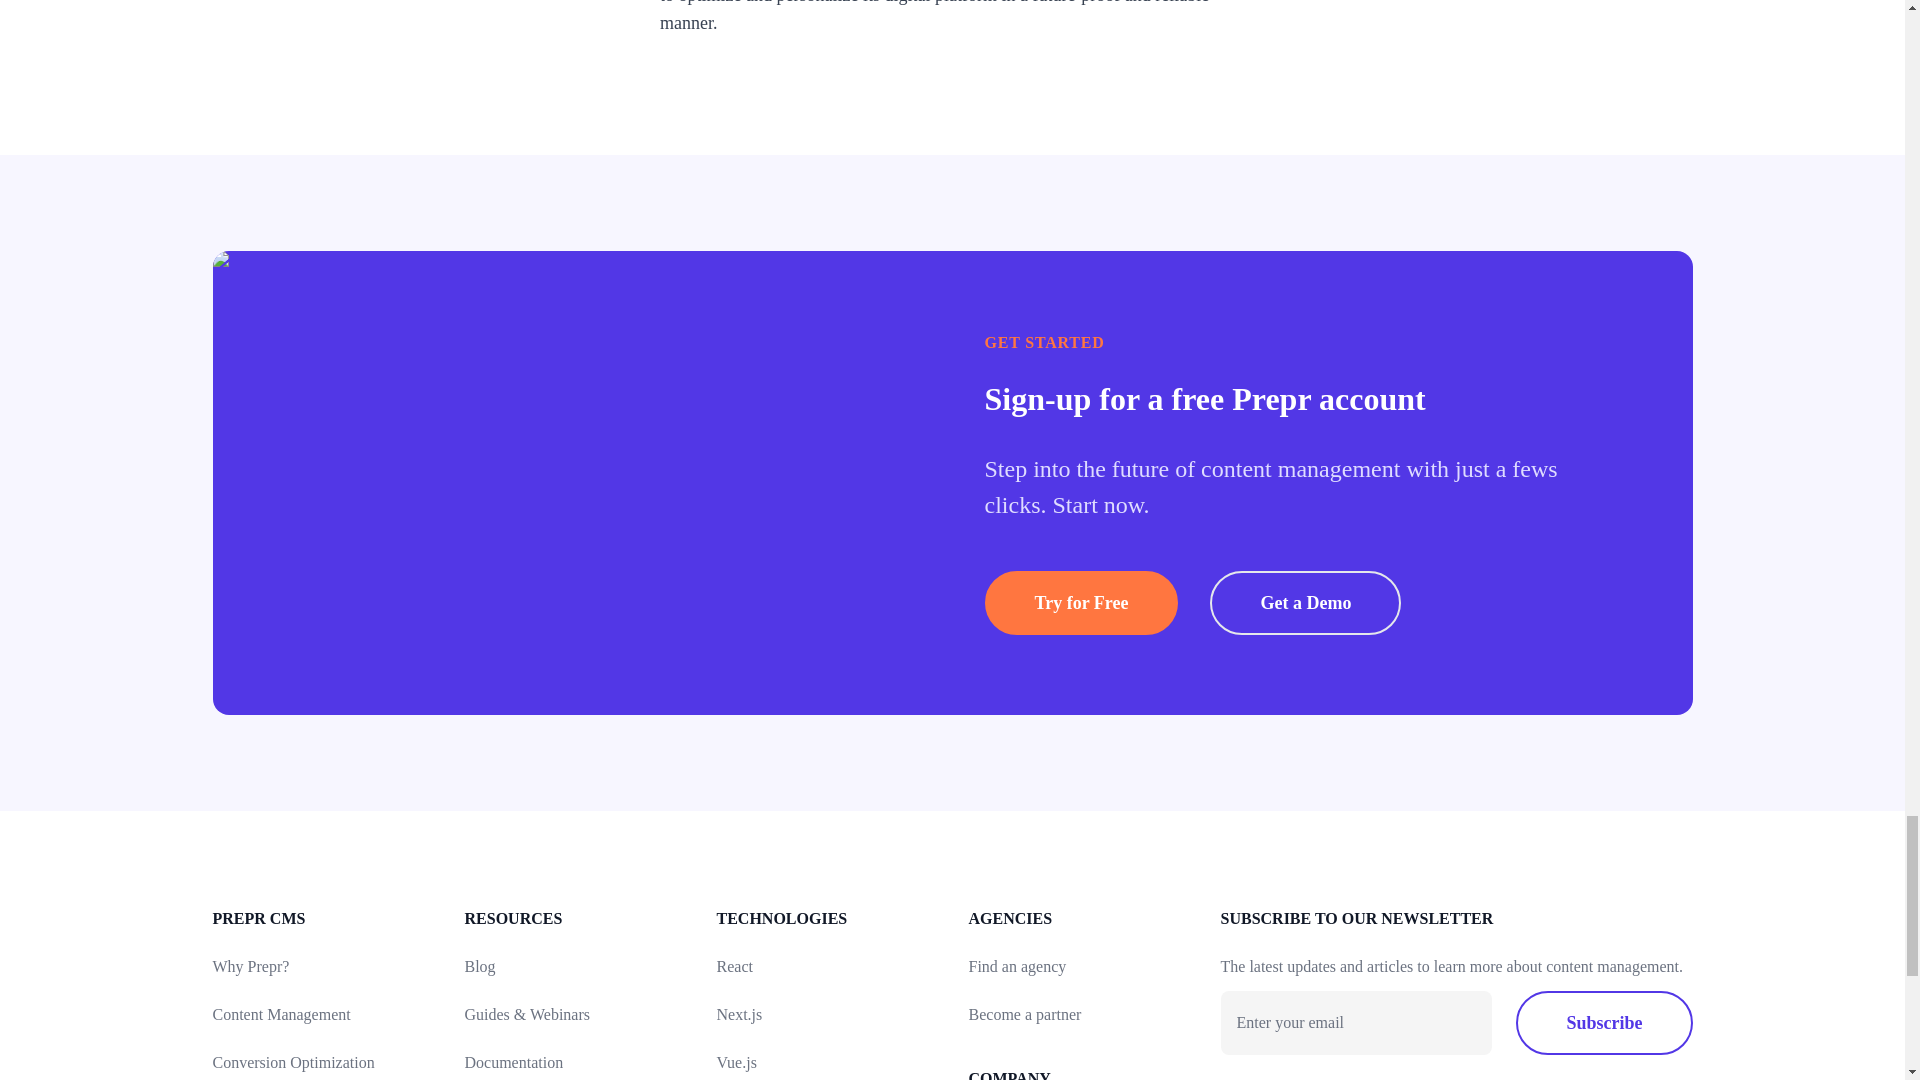  I want to click on Content Management, so click(280, 1014).